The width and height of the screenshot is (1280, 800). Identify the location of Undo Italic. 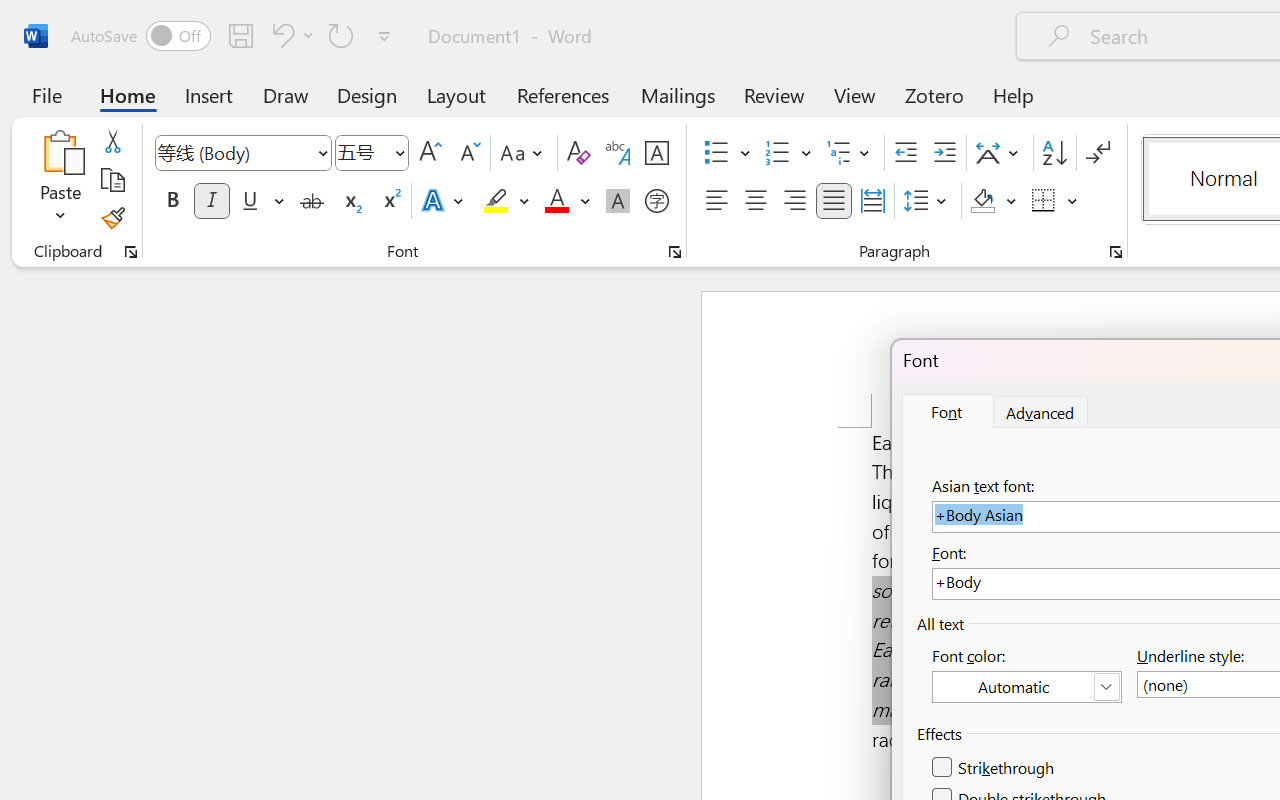
(280, 35).